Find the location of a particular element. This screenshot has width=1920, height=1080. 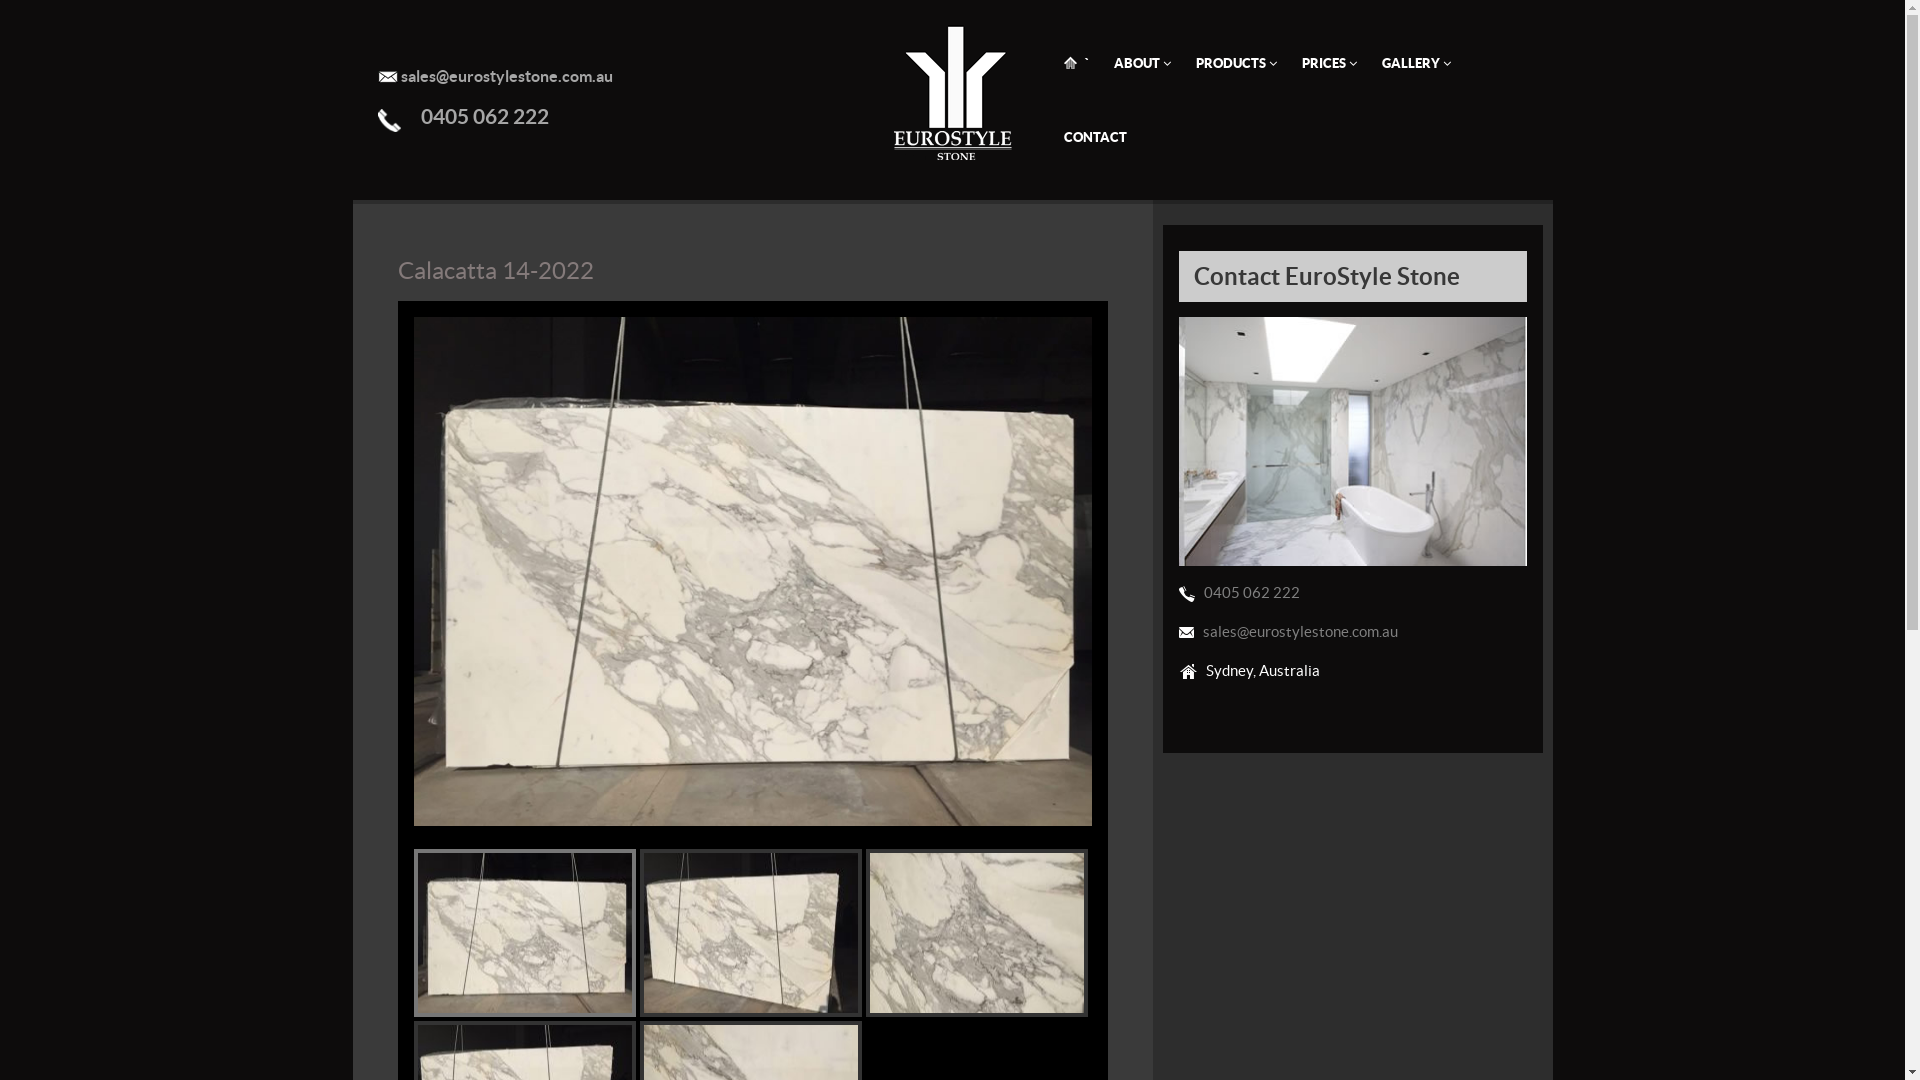

Click to enlarge image sydneycalacatta14-20223.jpg is located at coordinates (977, 933).